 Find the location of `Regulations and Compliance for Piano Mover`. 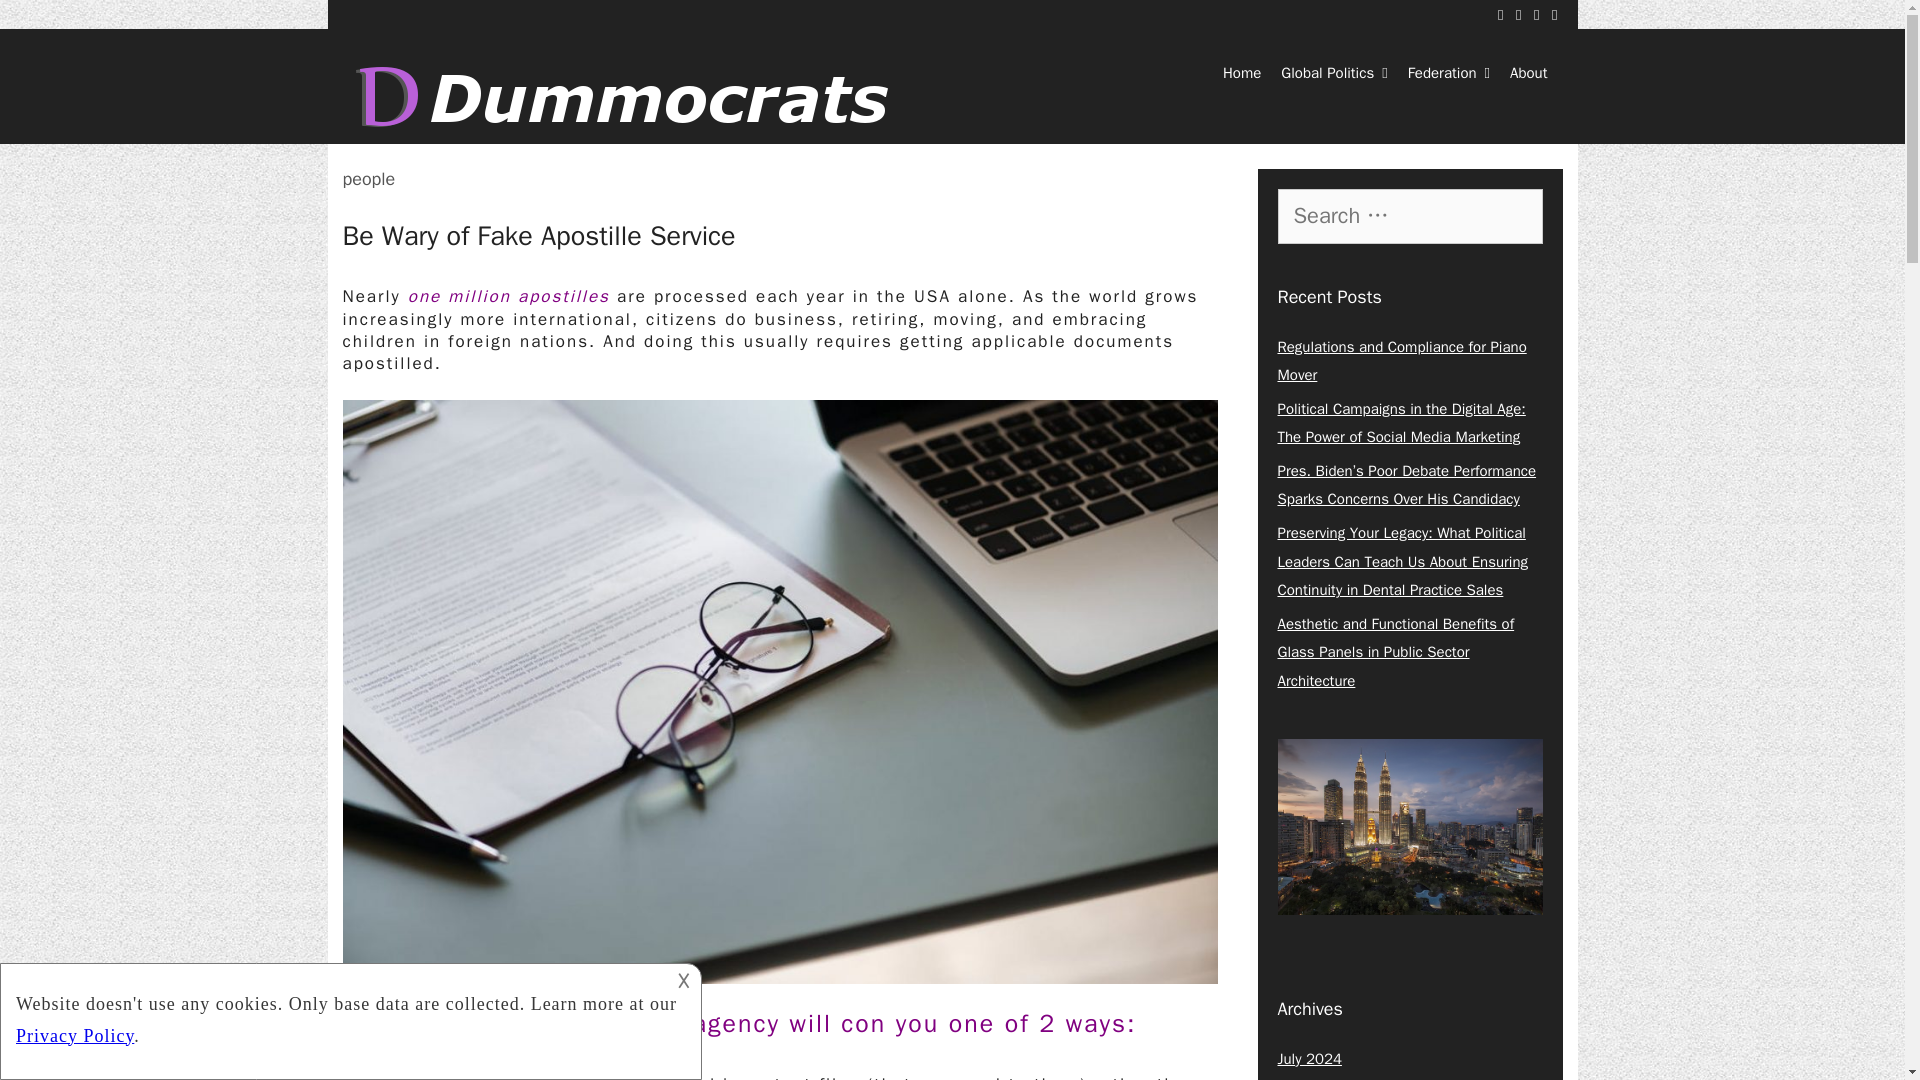

Regulations and Compliance for Piano Mover is located at coordinates (1402, 361).